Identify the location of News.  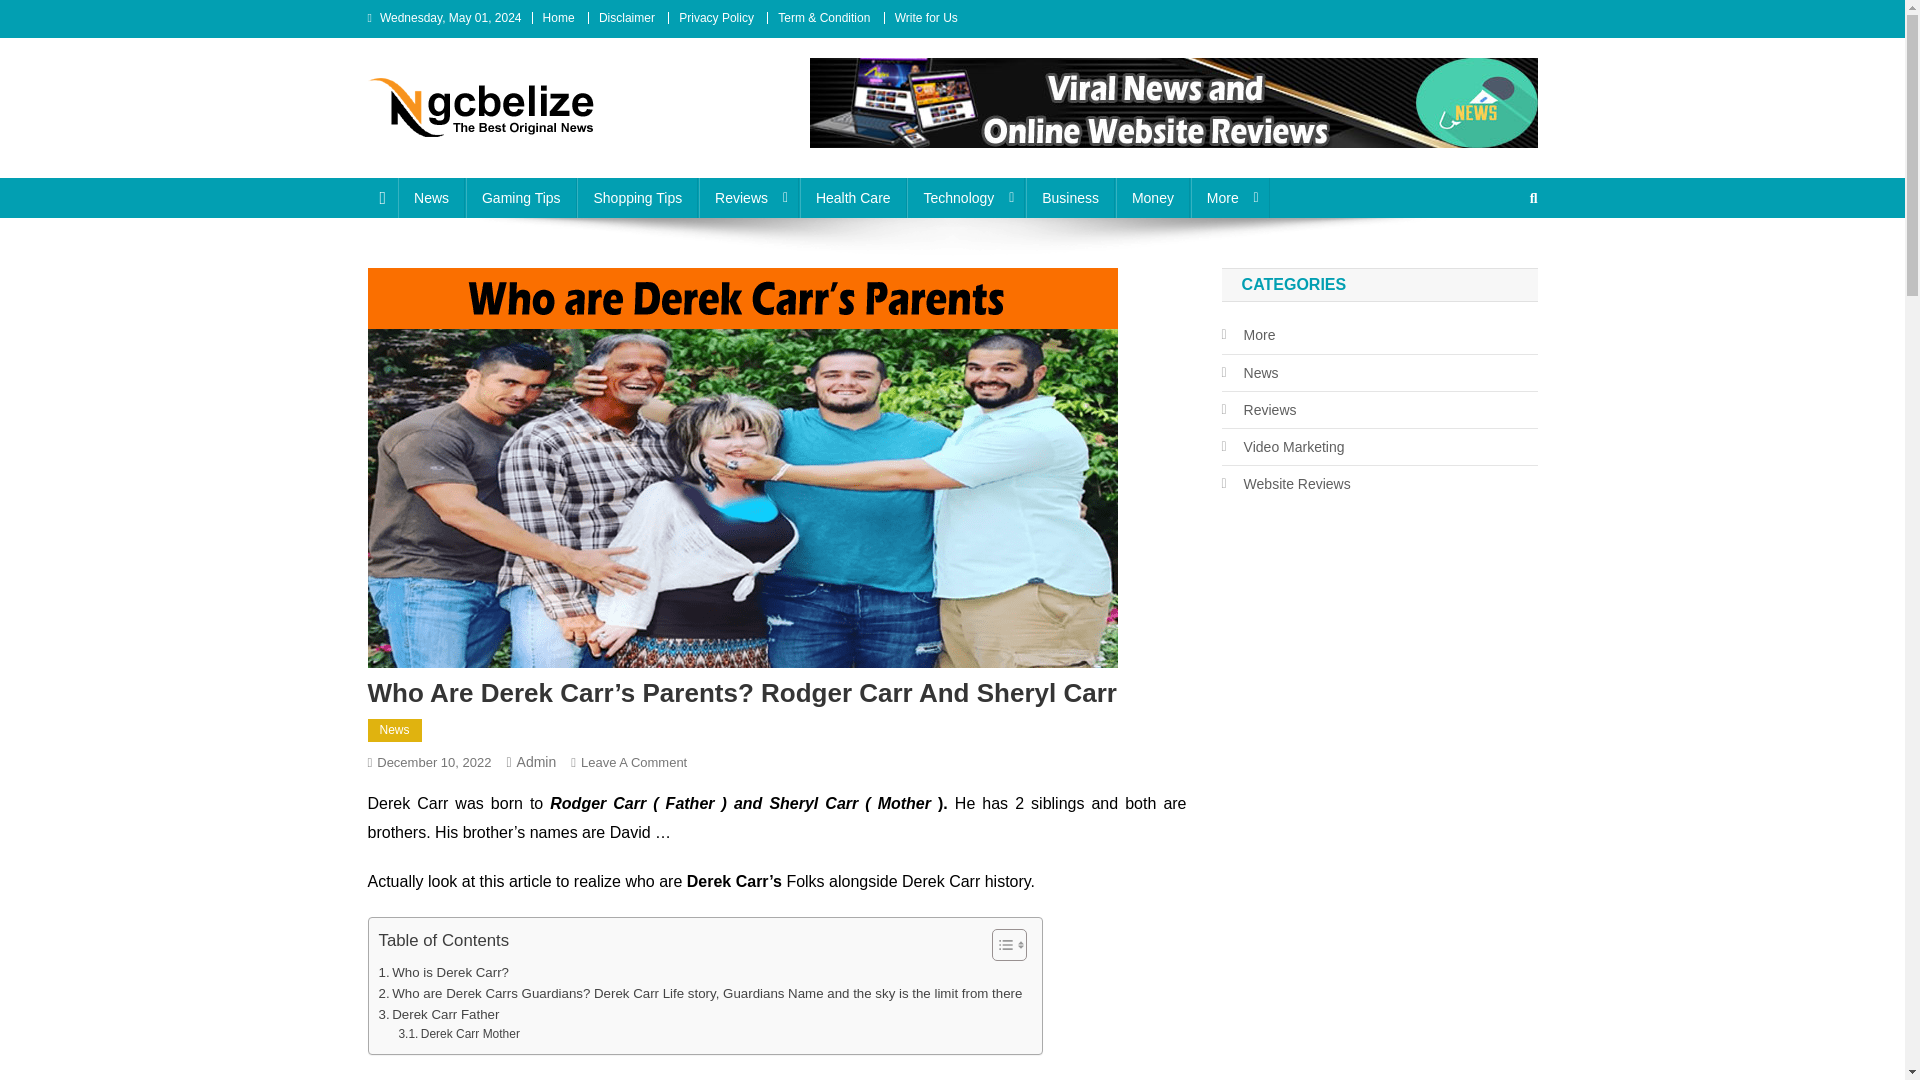
(395, 731).